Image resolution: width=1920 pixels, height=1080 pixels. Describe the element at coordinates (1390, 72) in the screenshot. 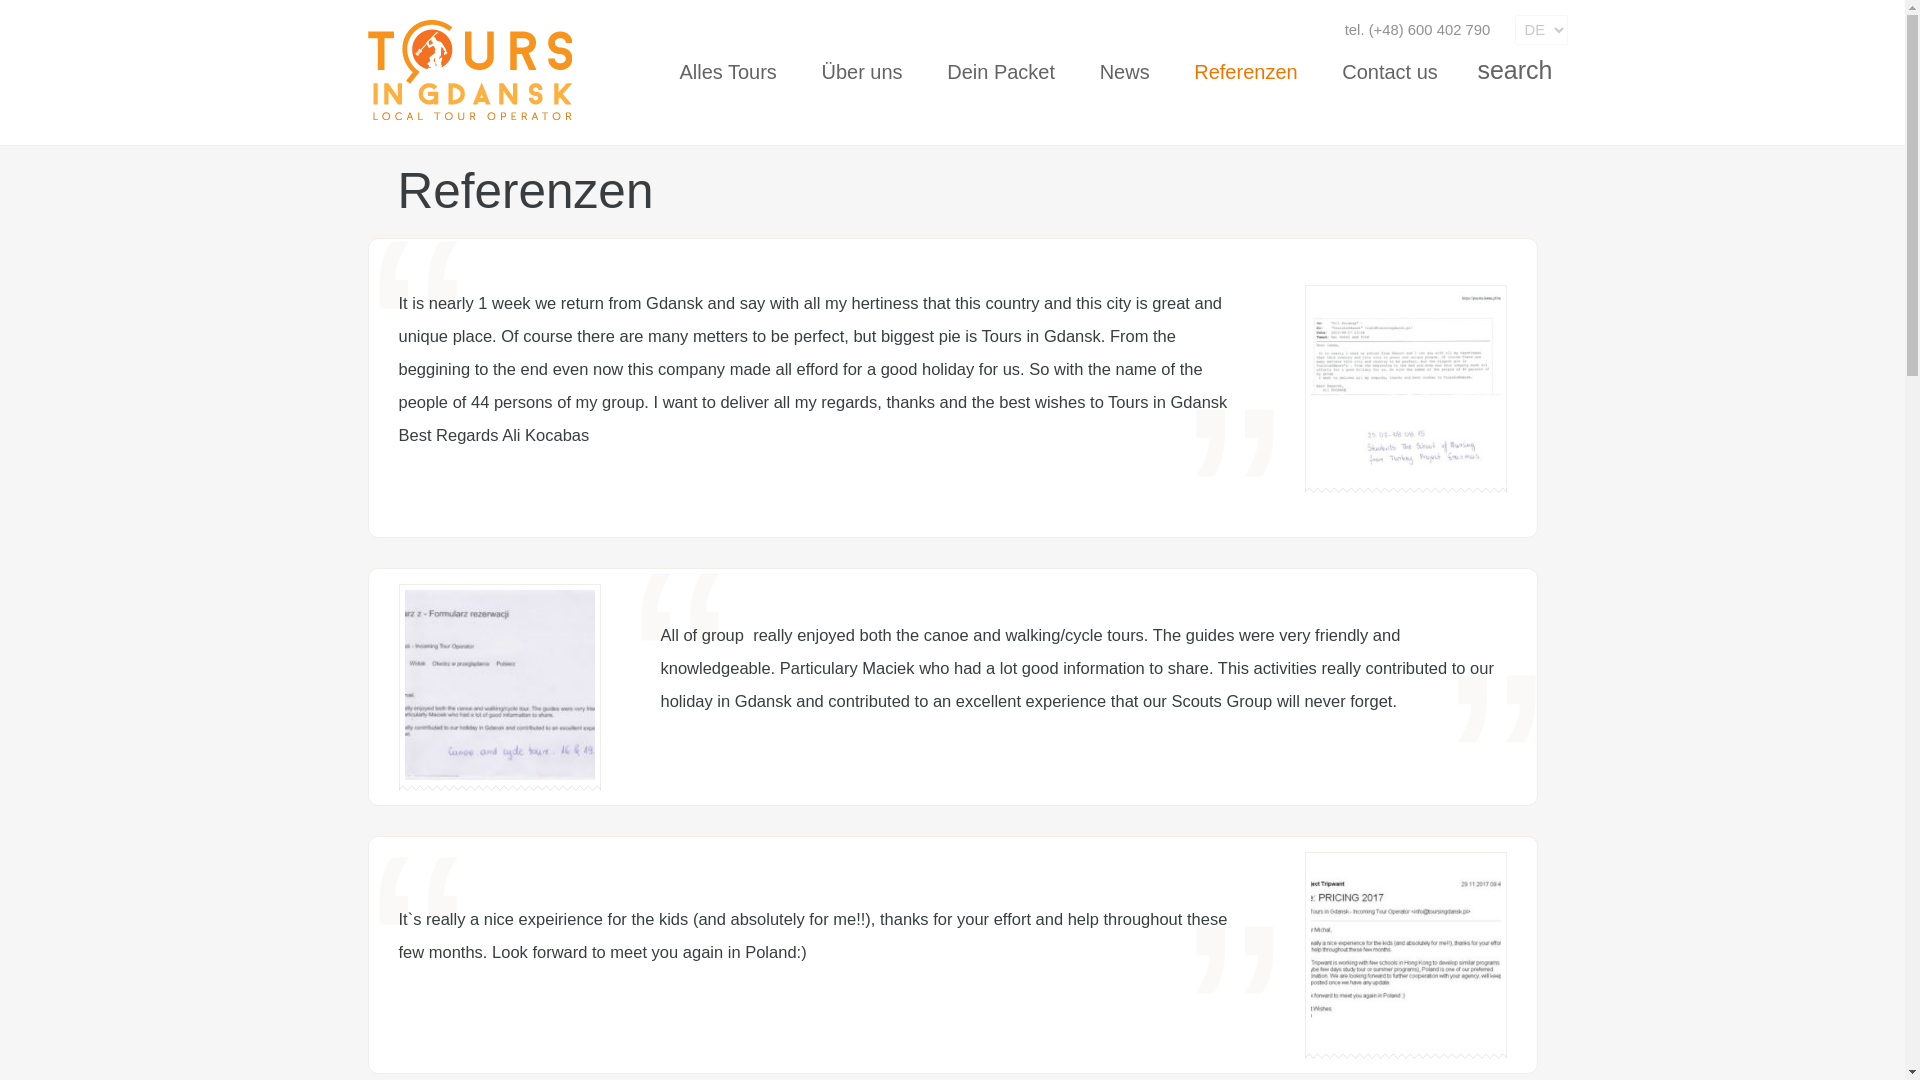

I see `Contact us` at that location.